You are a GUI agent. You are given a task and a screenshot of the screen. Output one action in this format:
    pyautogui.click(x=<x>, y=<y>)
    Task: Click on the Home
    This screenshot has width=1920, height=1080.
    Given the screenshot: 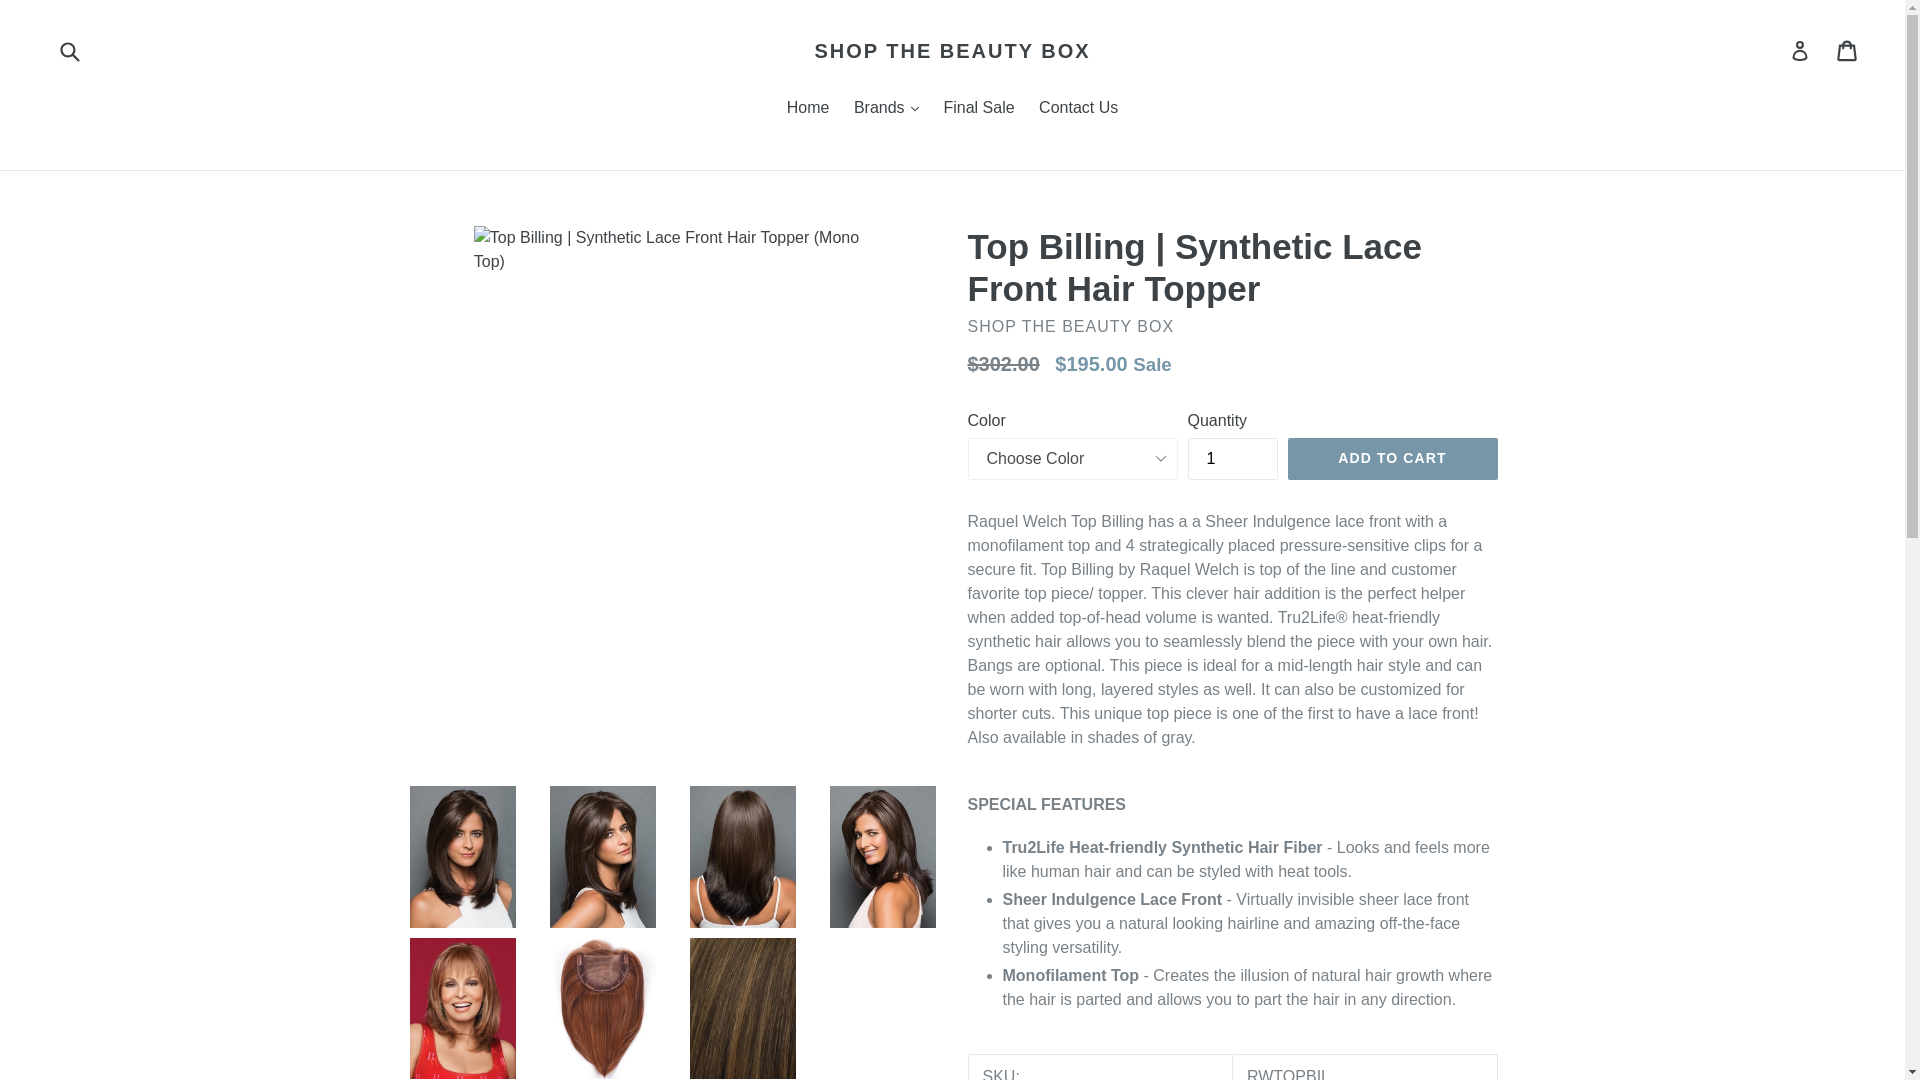 What is the action you would take?
    pyautogui.click(x=808, y=110)
    